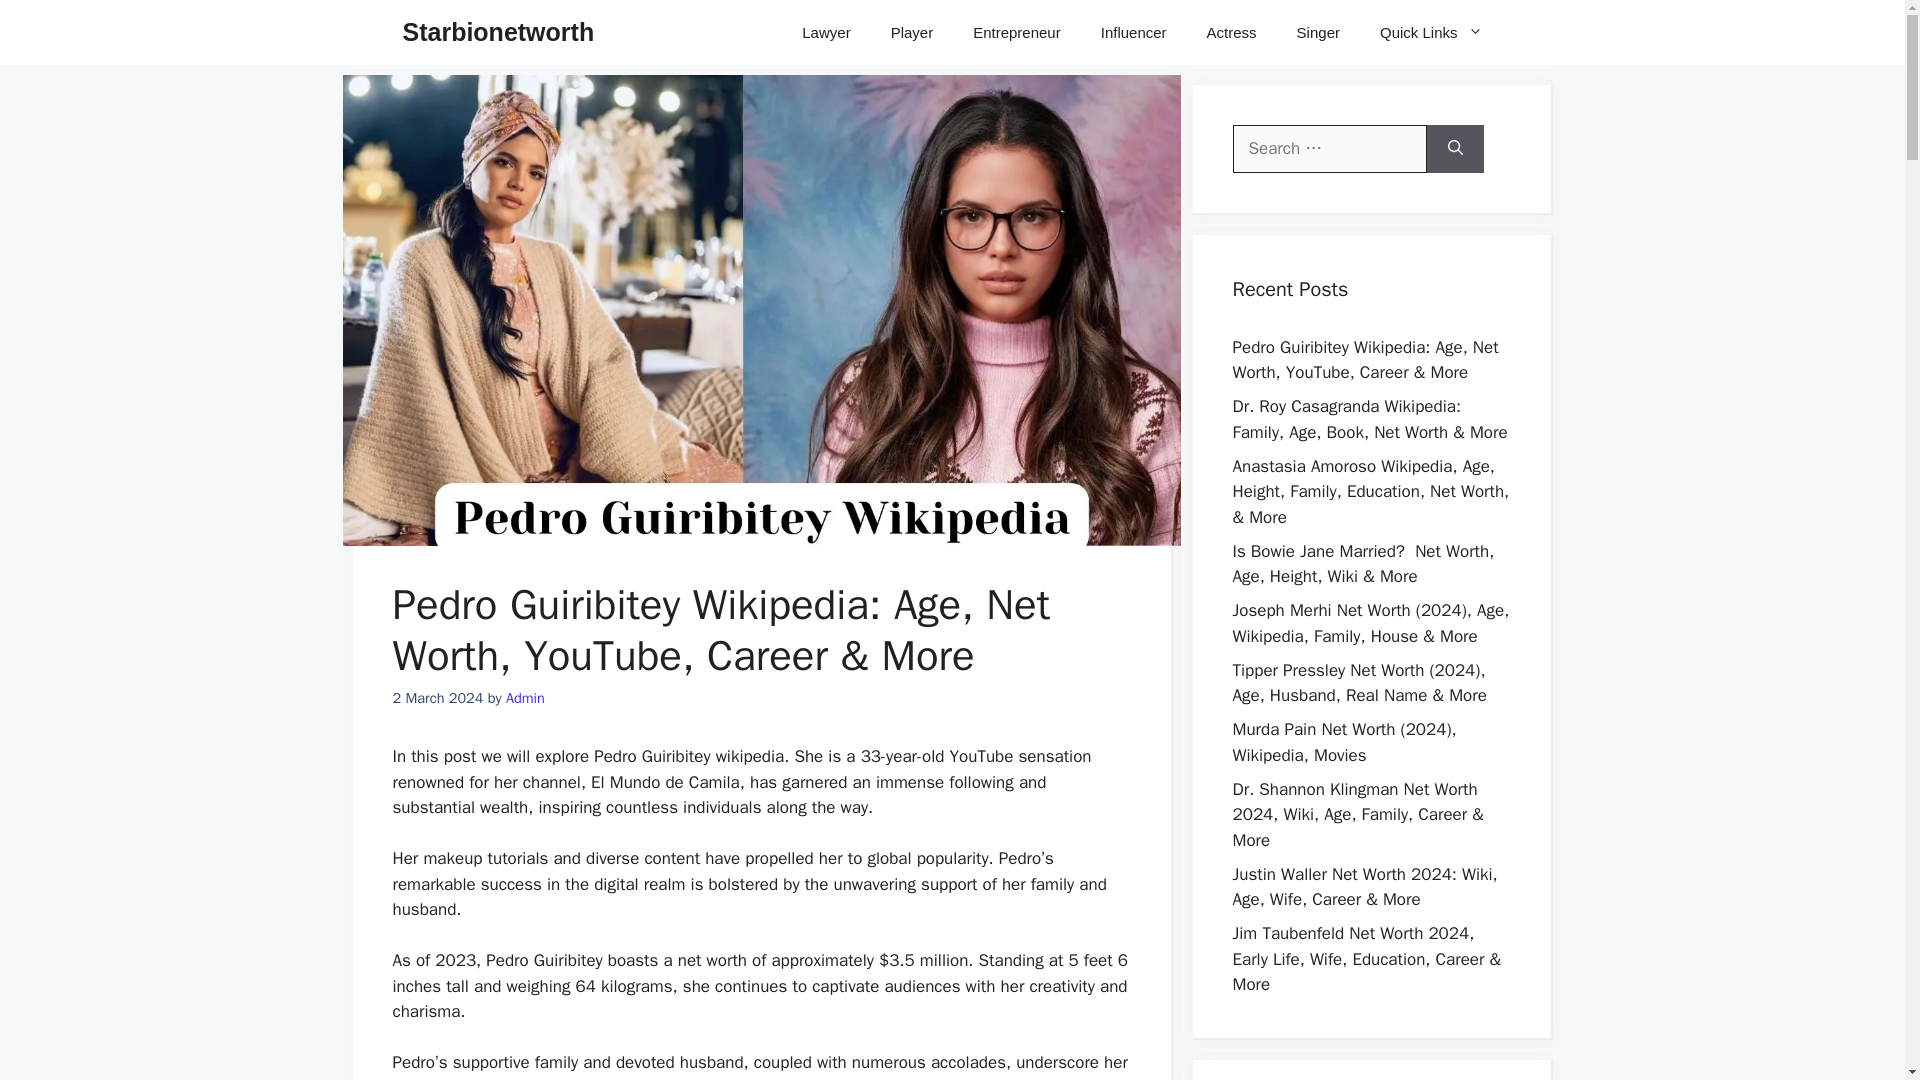  Describe the element at coordinates (526, 698) in the screenshot. I see `View all posts by Admin` at that location.